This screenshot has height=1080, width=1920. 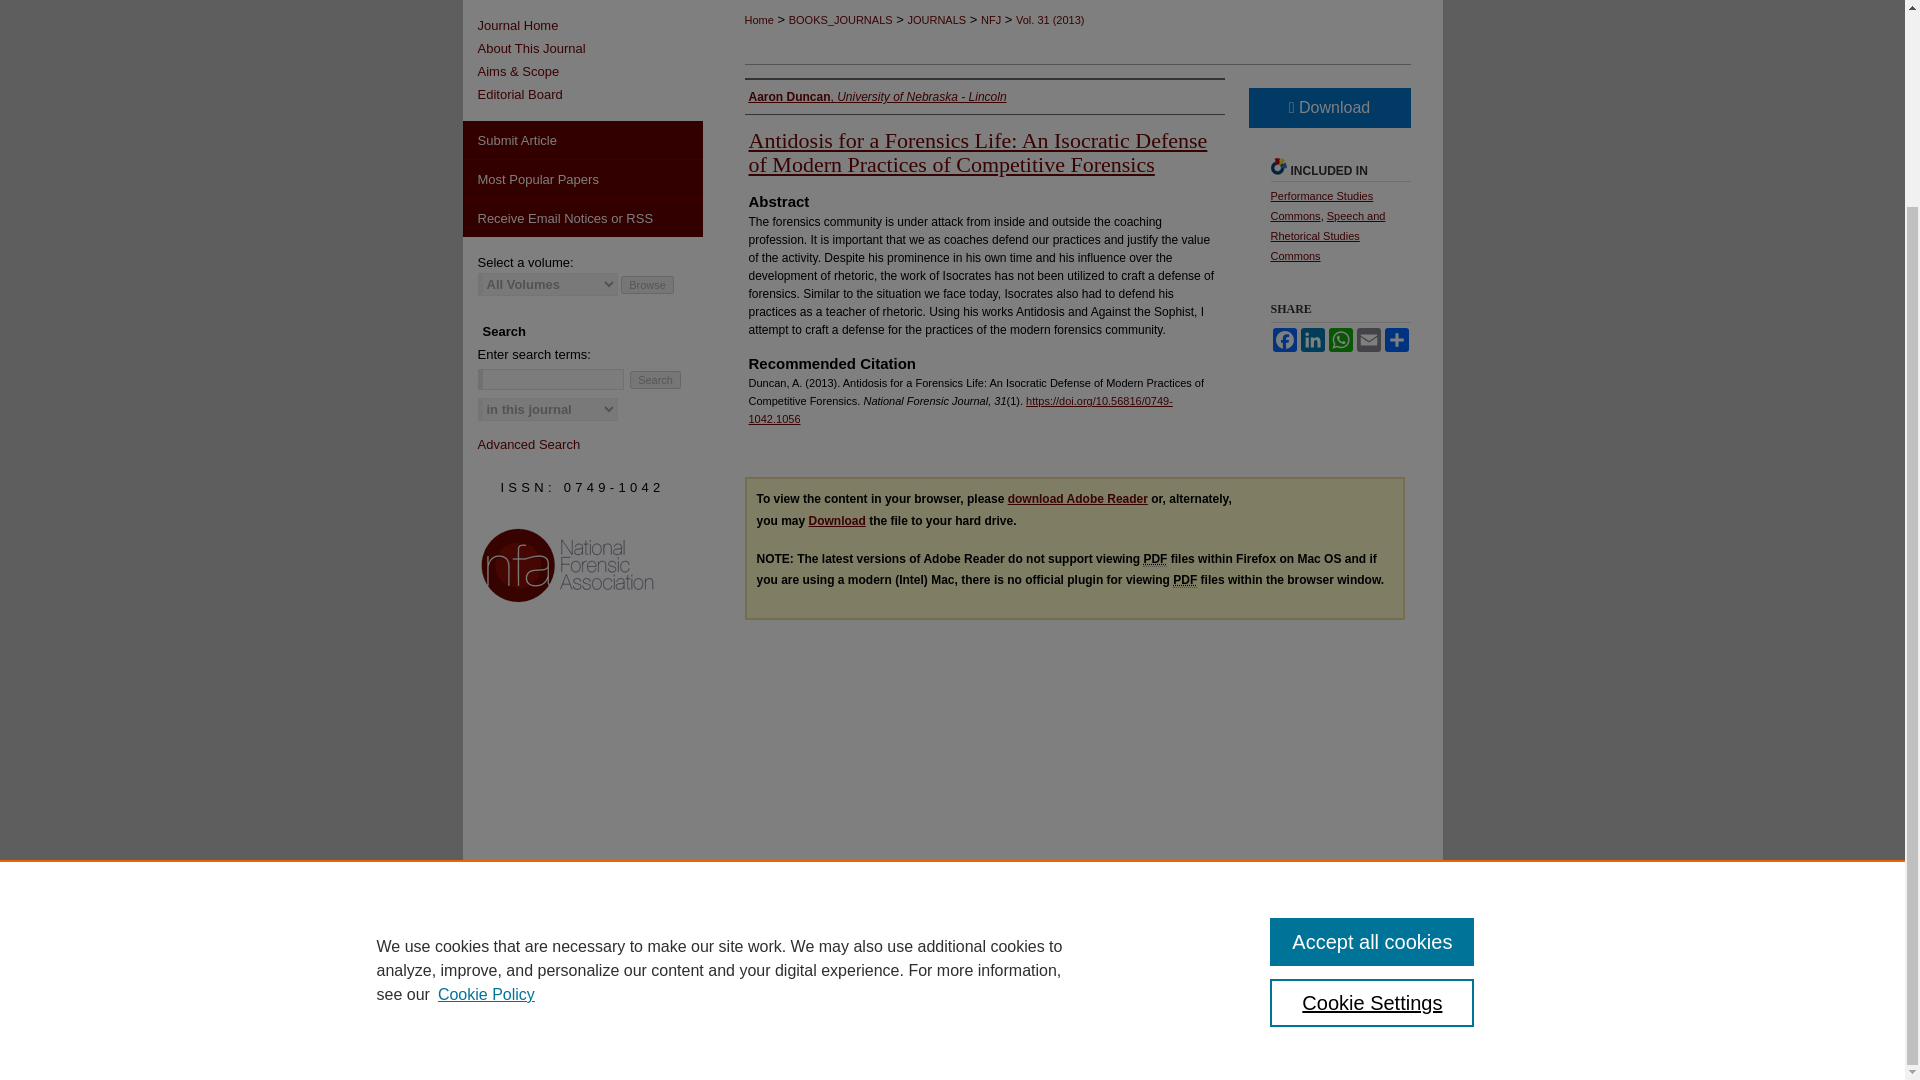 I want to click on Share, so click(x=1396, y=340).